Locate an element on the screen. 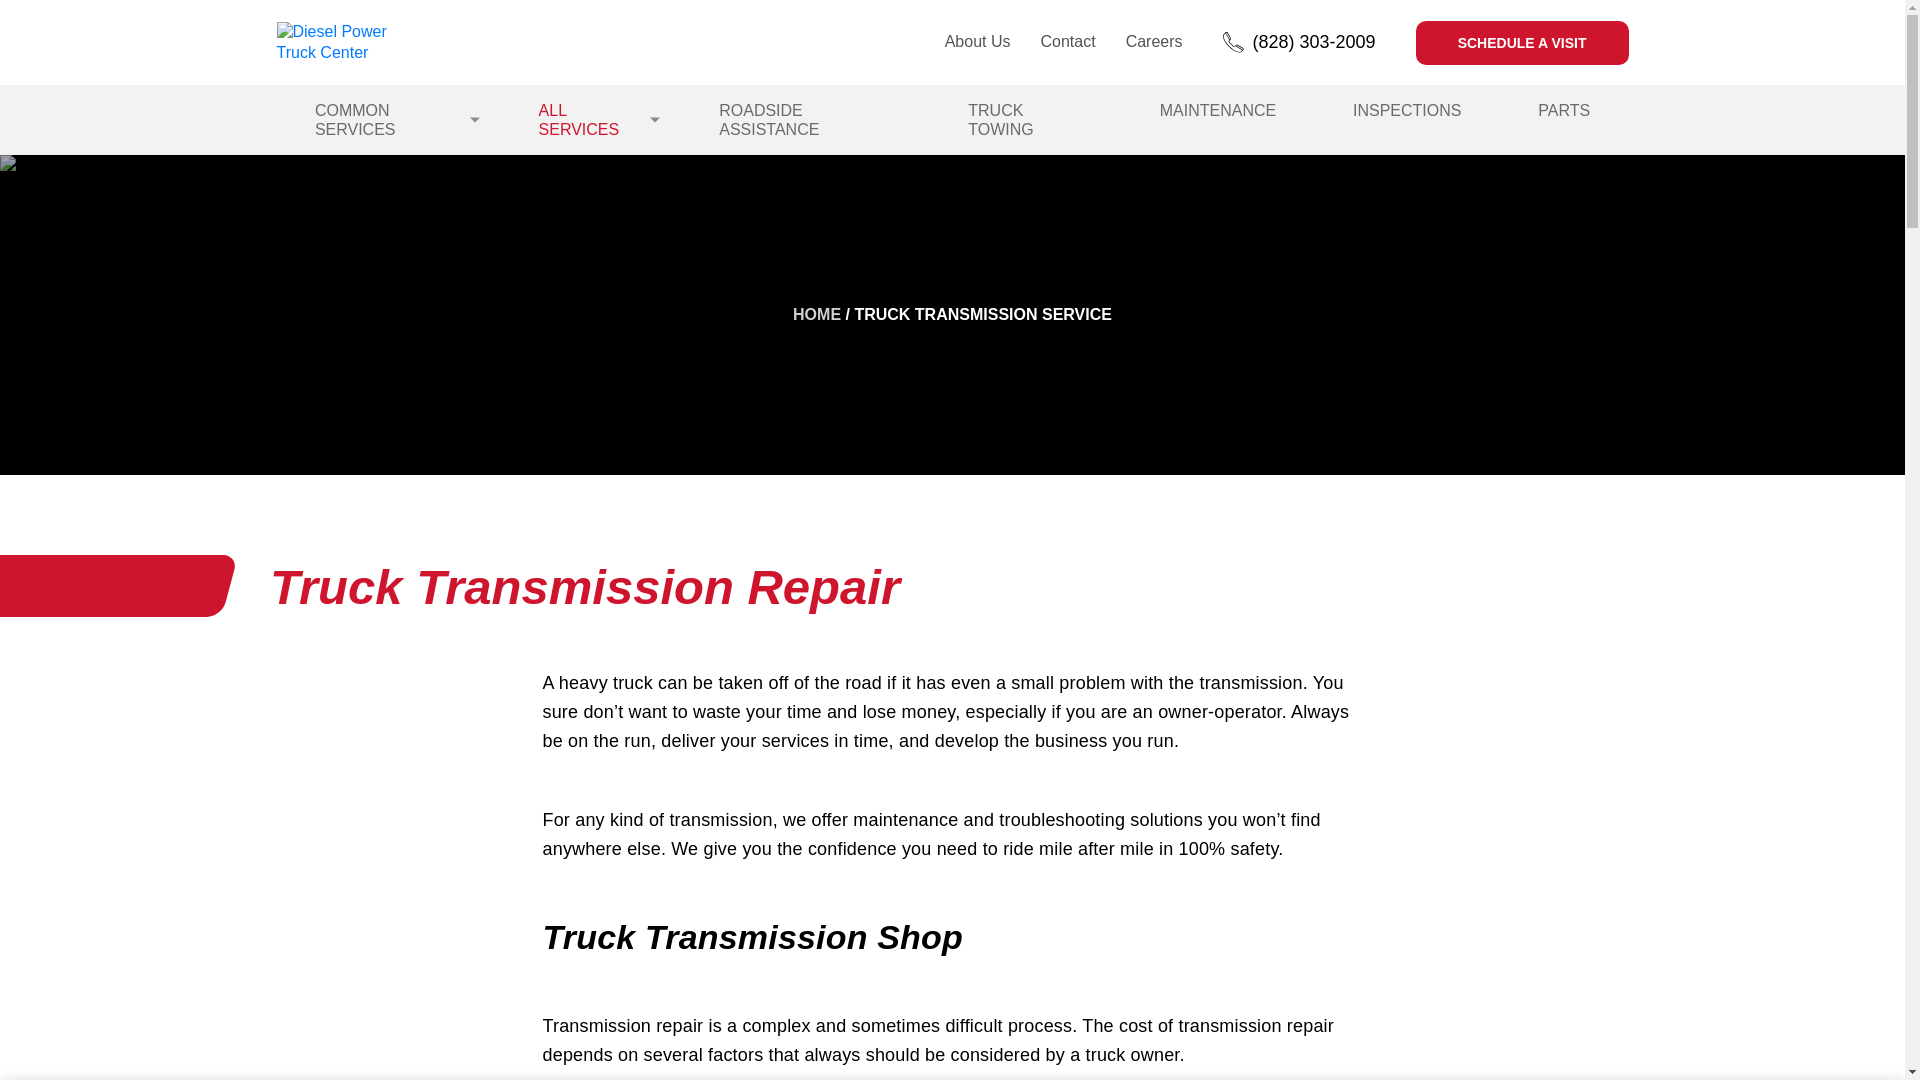 The image size is (1920, 1080). Contact is located at coordinates (1067, 41).